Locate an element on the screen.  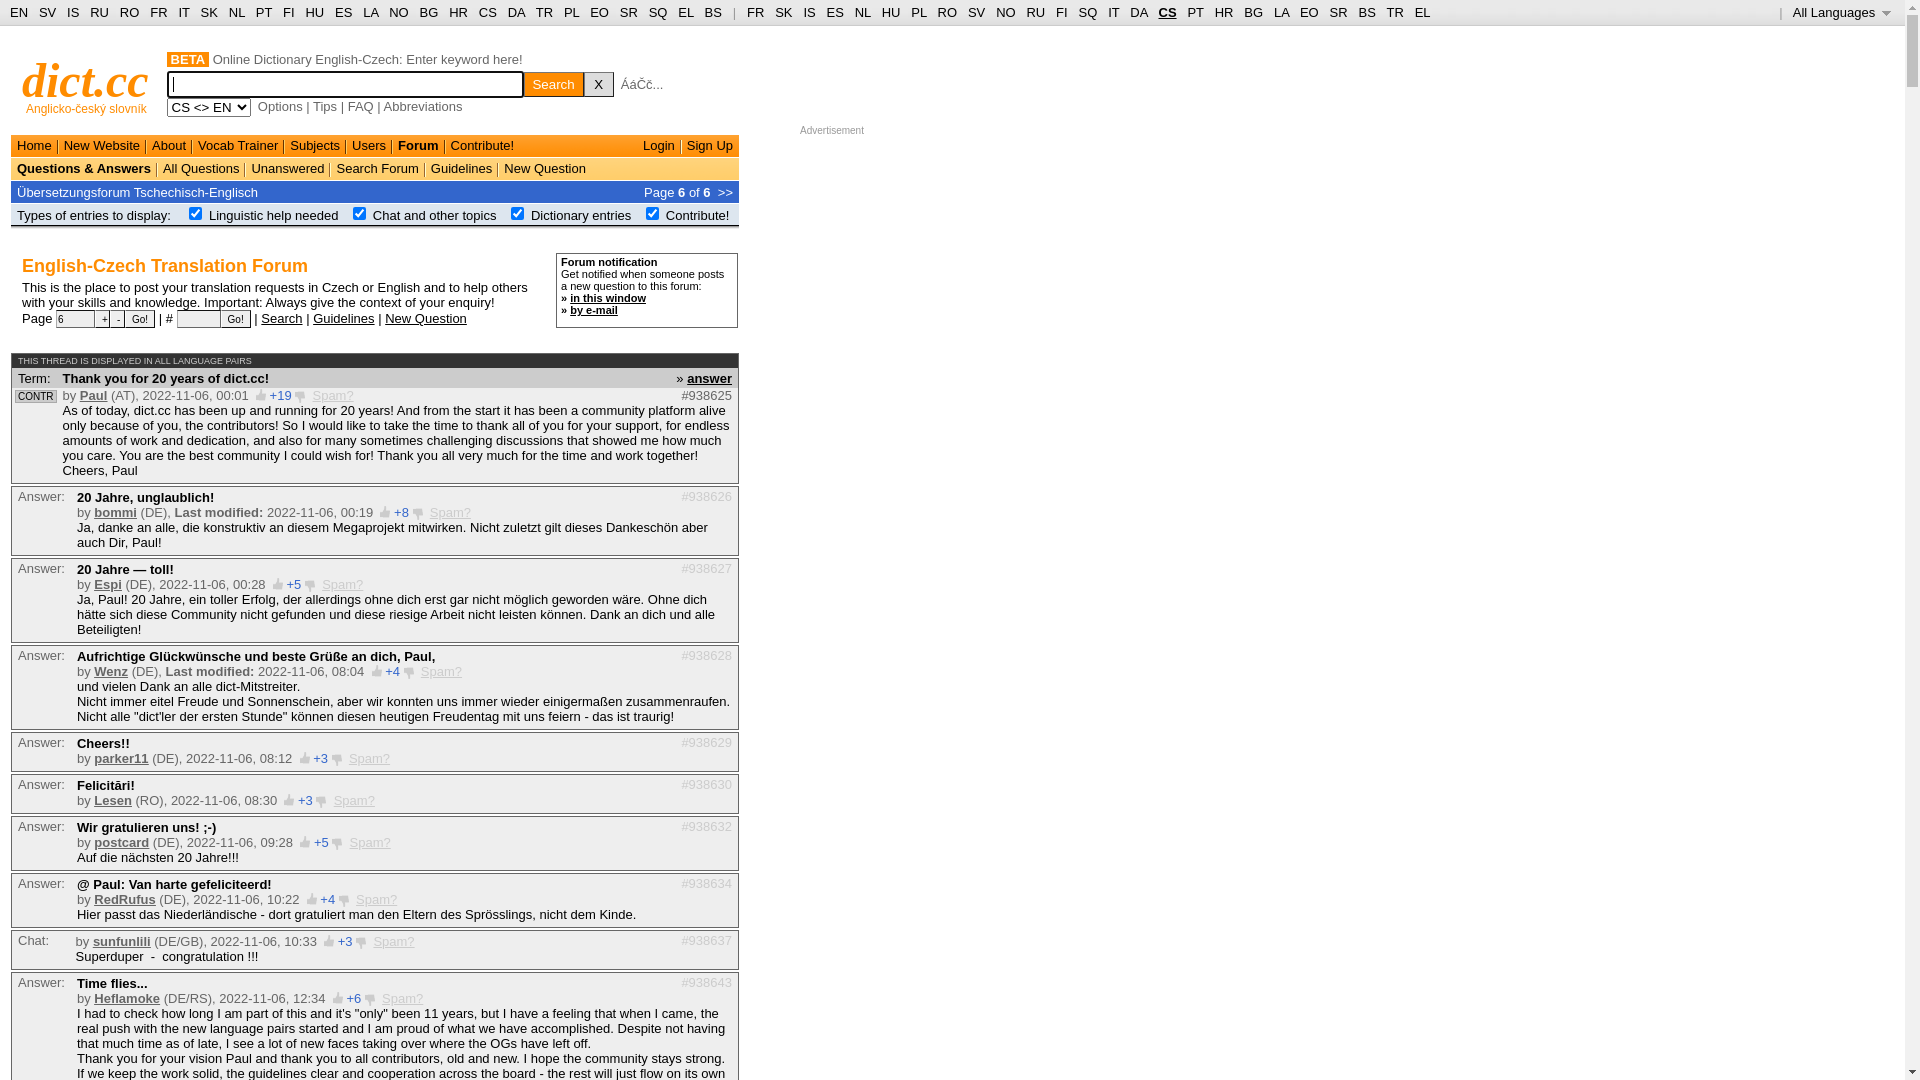
Guidelines is located at coordinates (461, 168).